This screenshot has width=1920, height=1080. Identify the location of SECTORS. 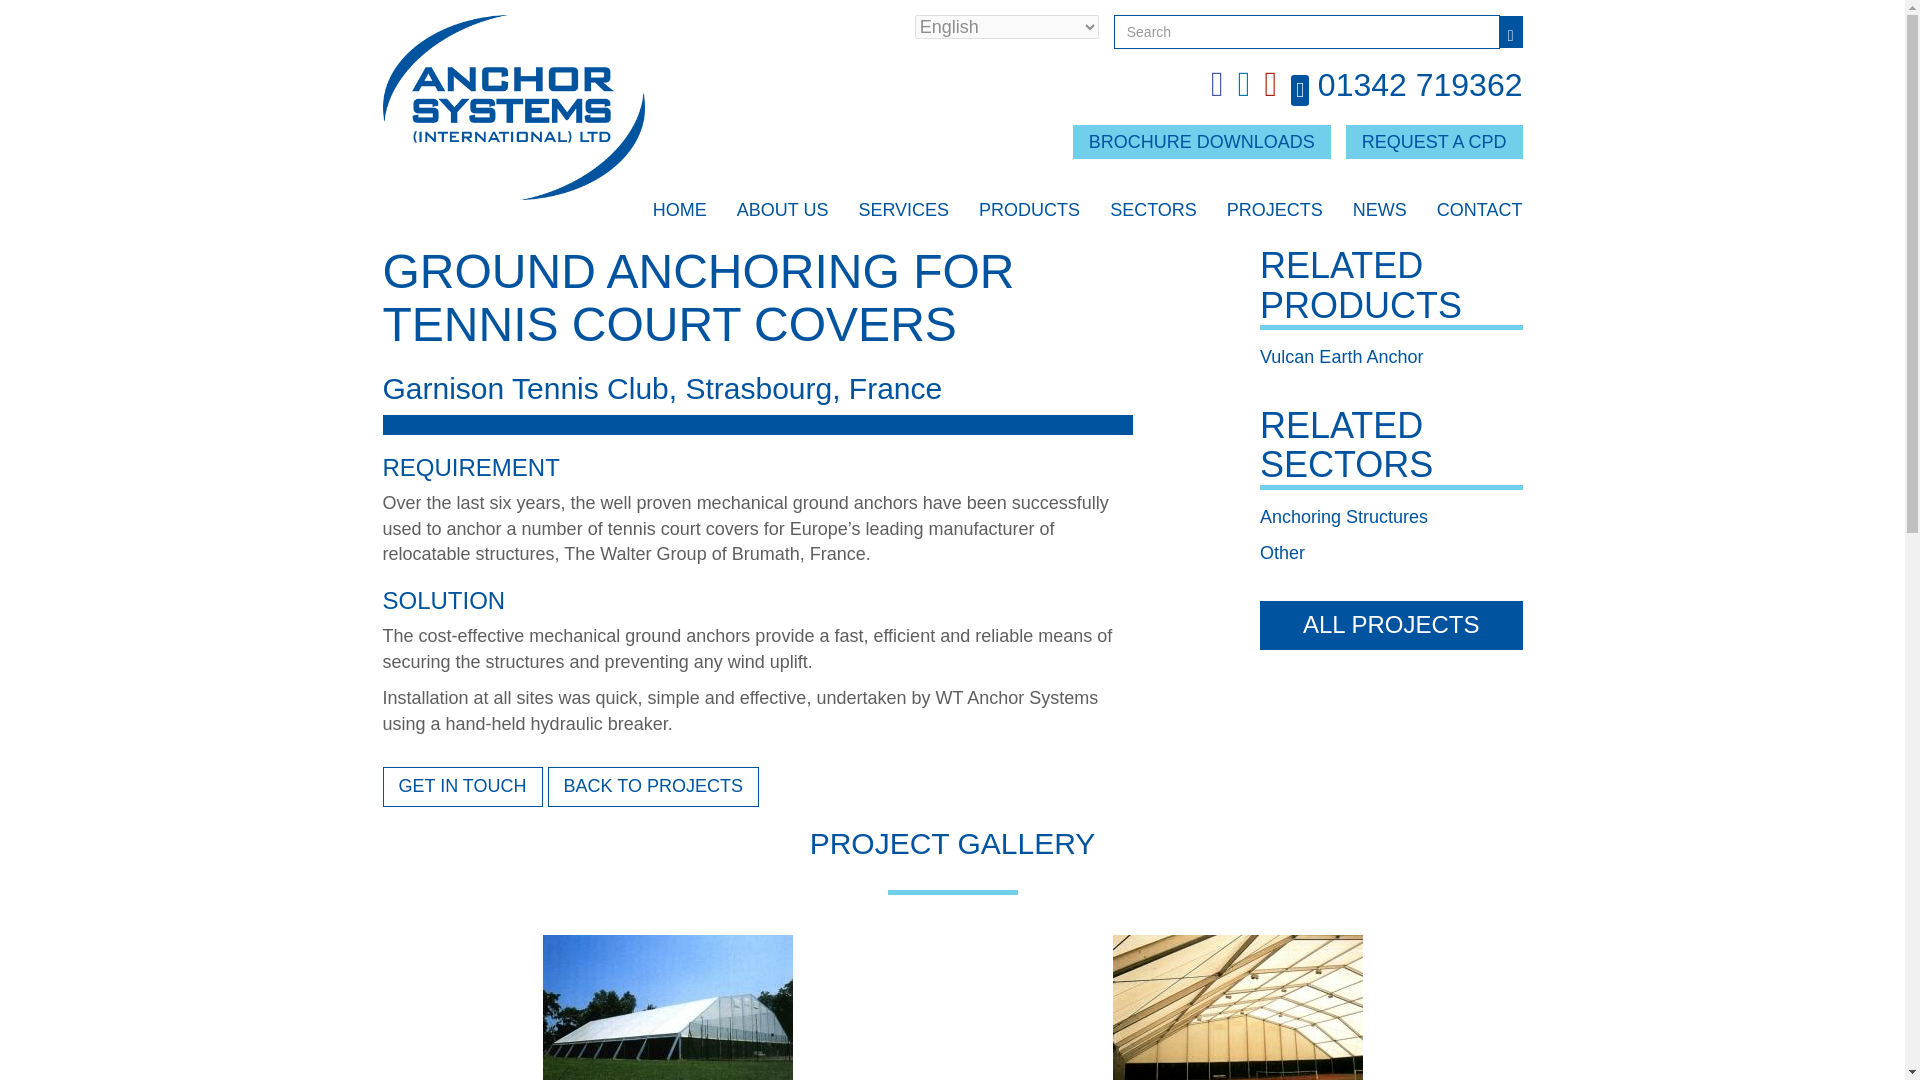
(1152, 217).